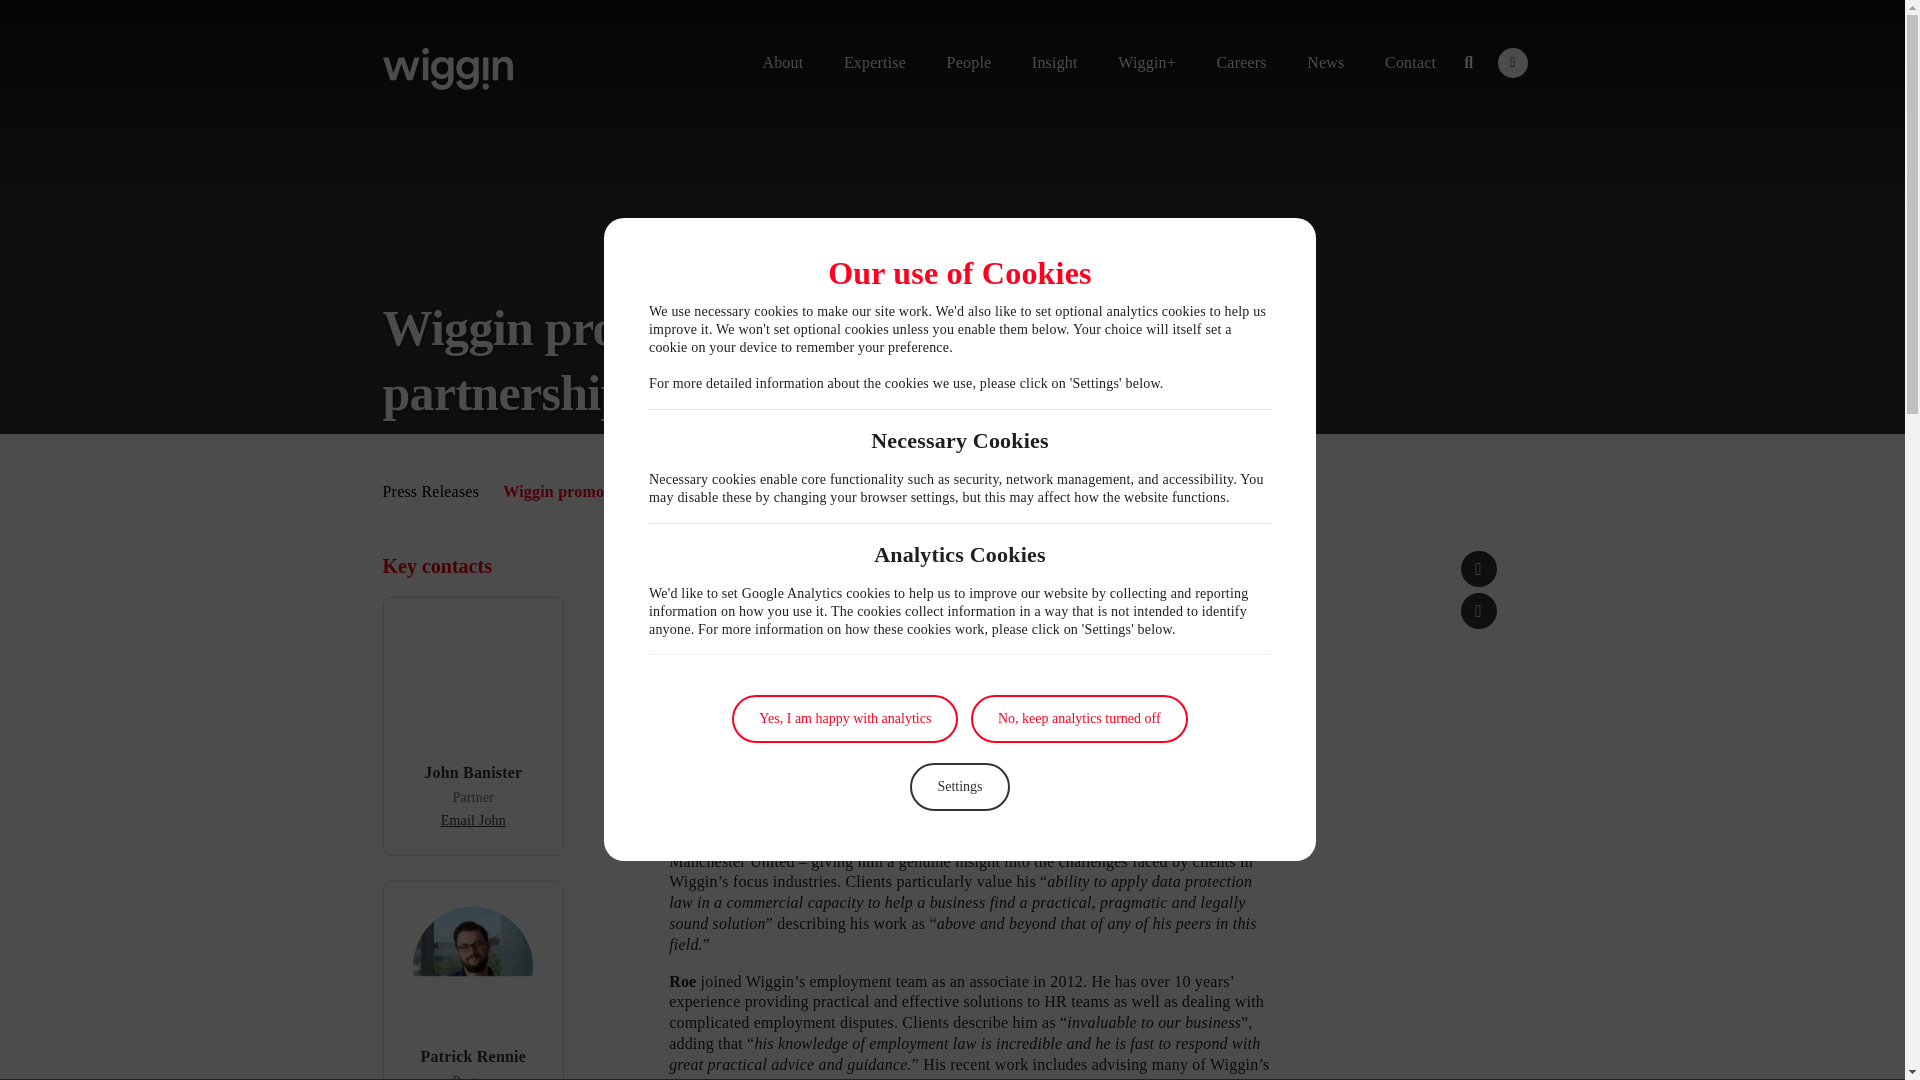 The height and width of the screenshot is (1080, 1920). Describe the element at coordinates (1479, 610) in the screenshot. I see `Wiggin promotes two to partnership` at that location.